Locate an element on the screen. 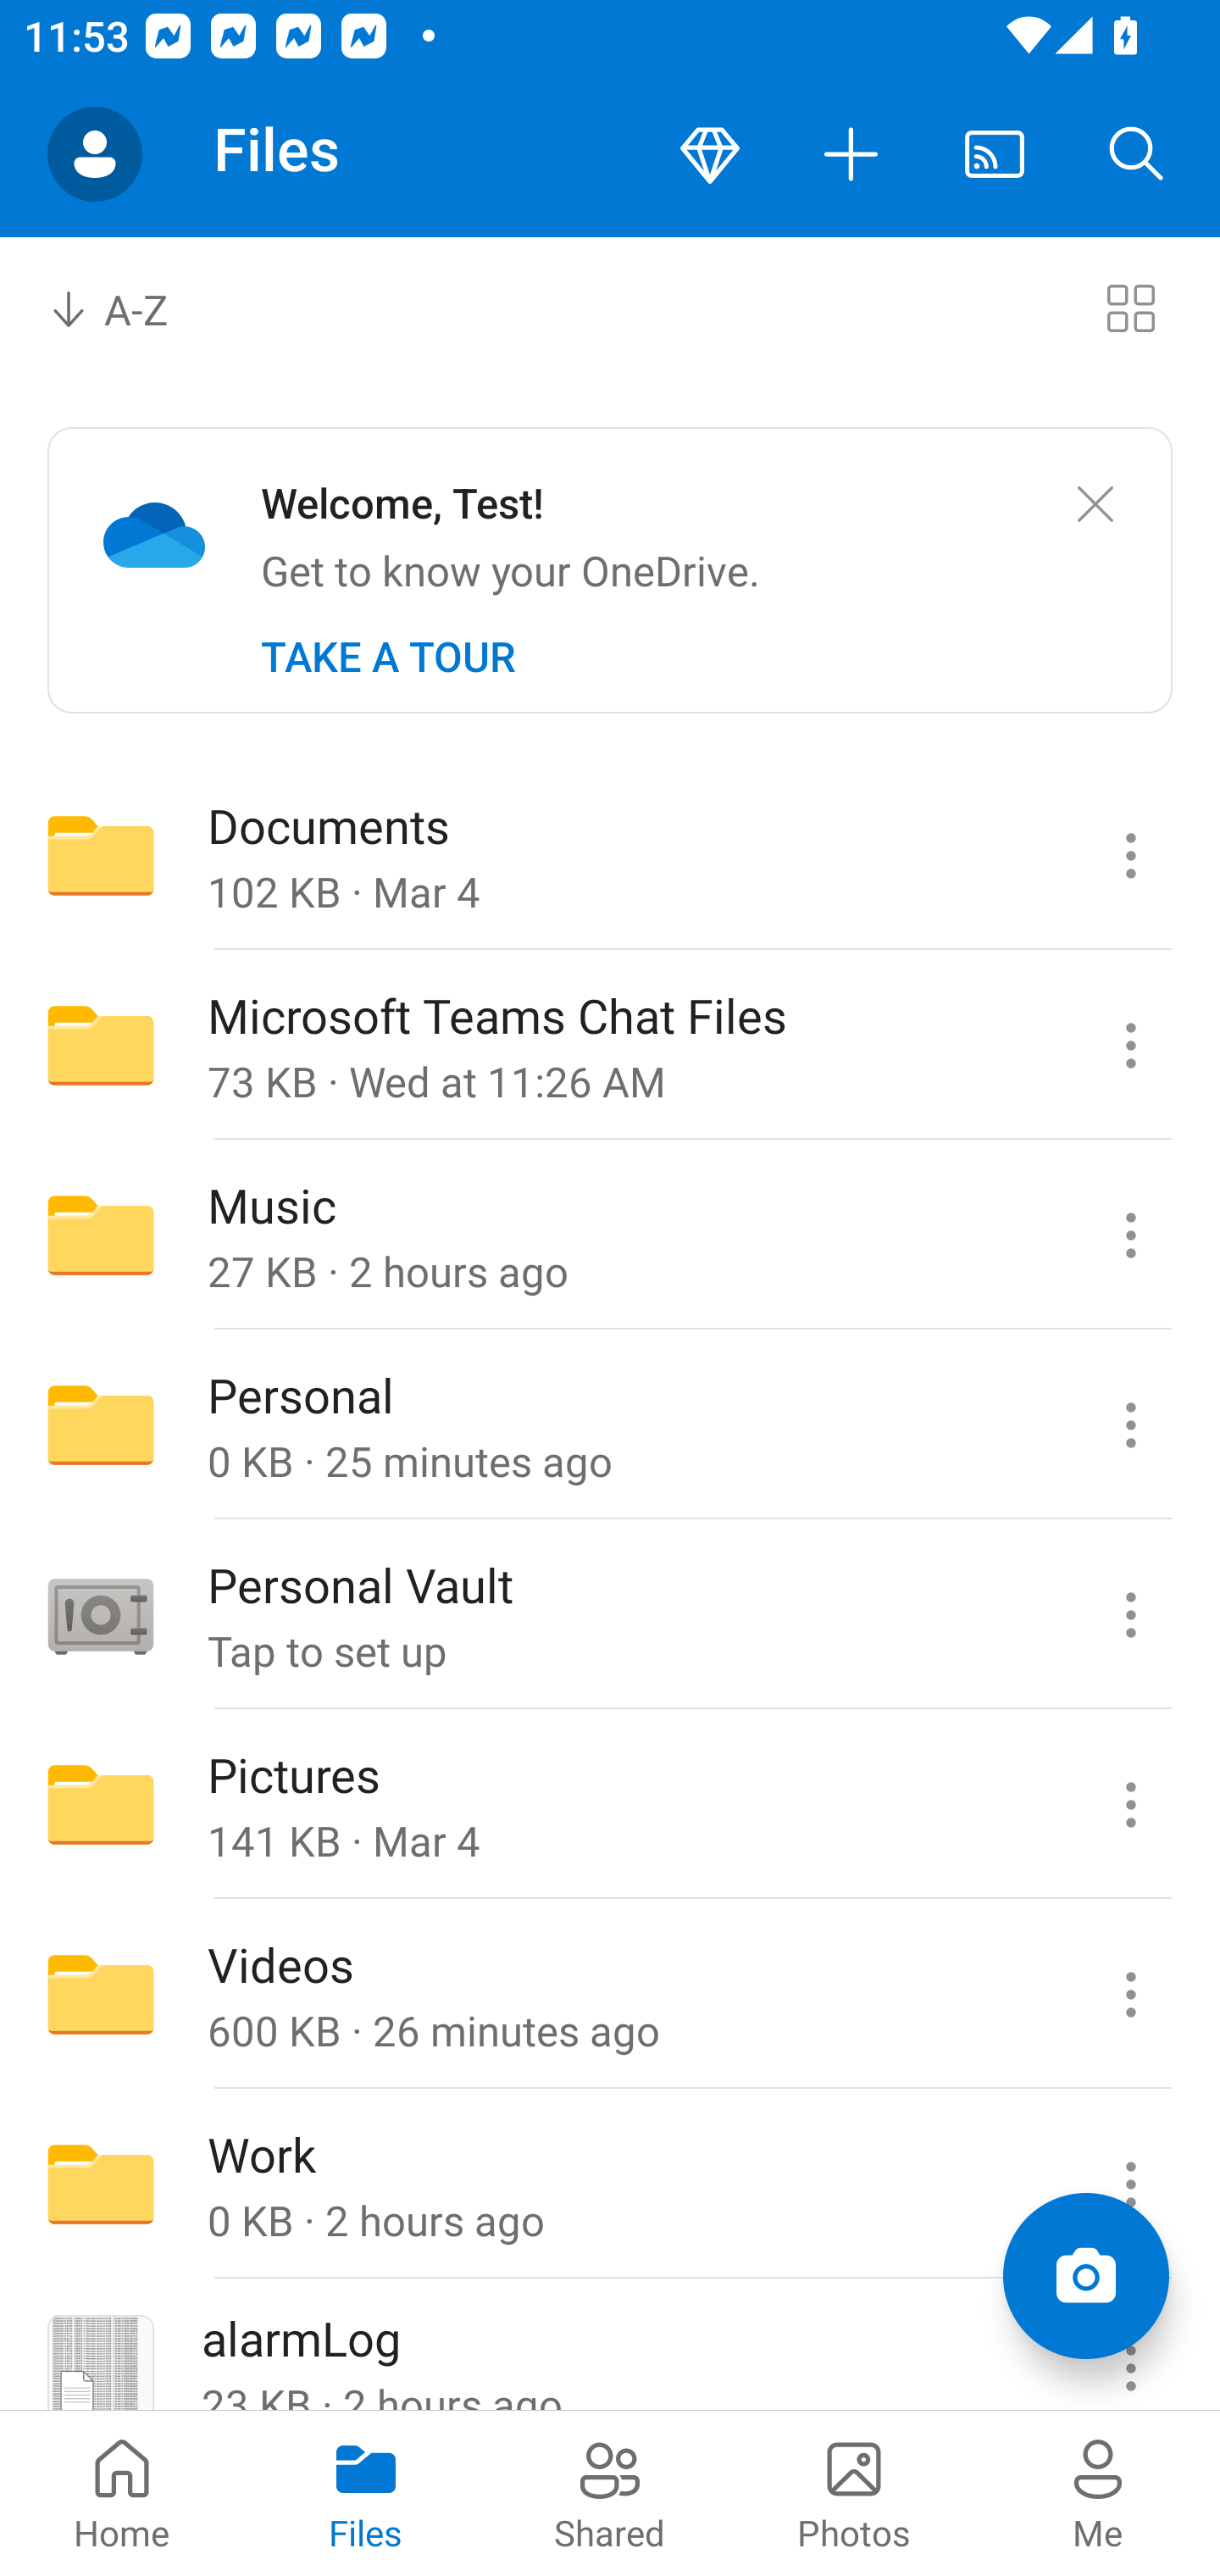 The height and width of the screenshot is (2576, 1220). Videos commands is located at coordinates (1130, 1995).